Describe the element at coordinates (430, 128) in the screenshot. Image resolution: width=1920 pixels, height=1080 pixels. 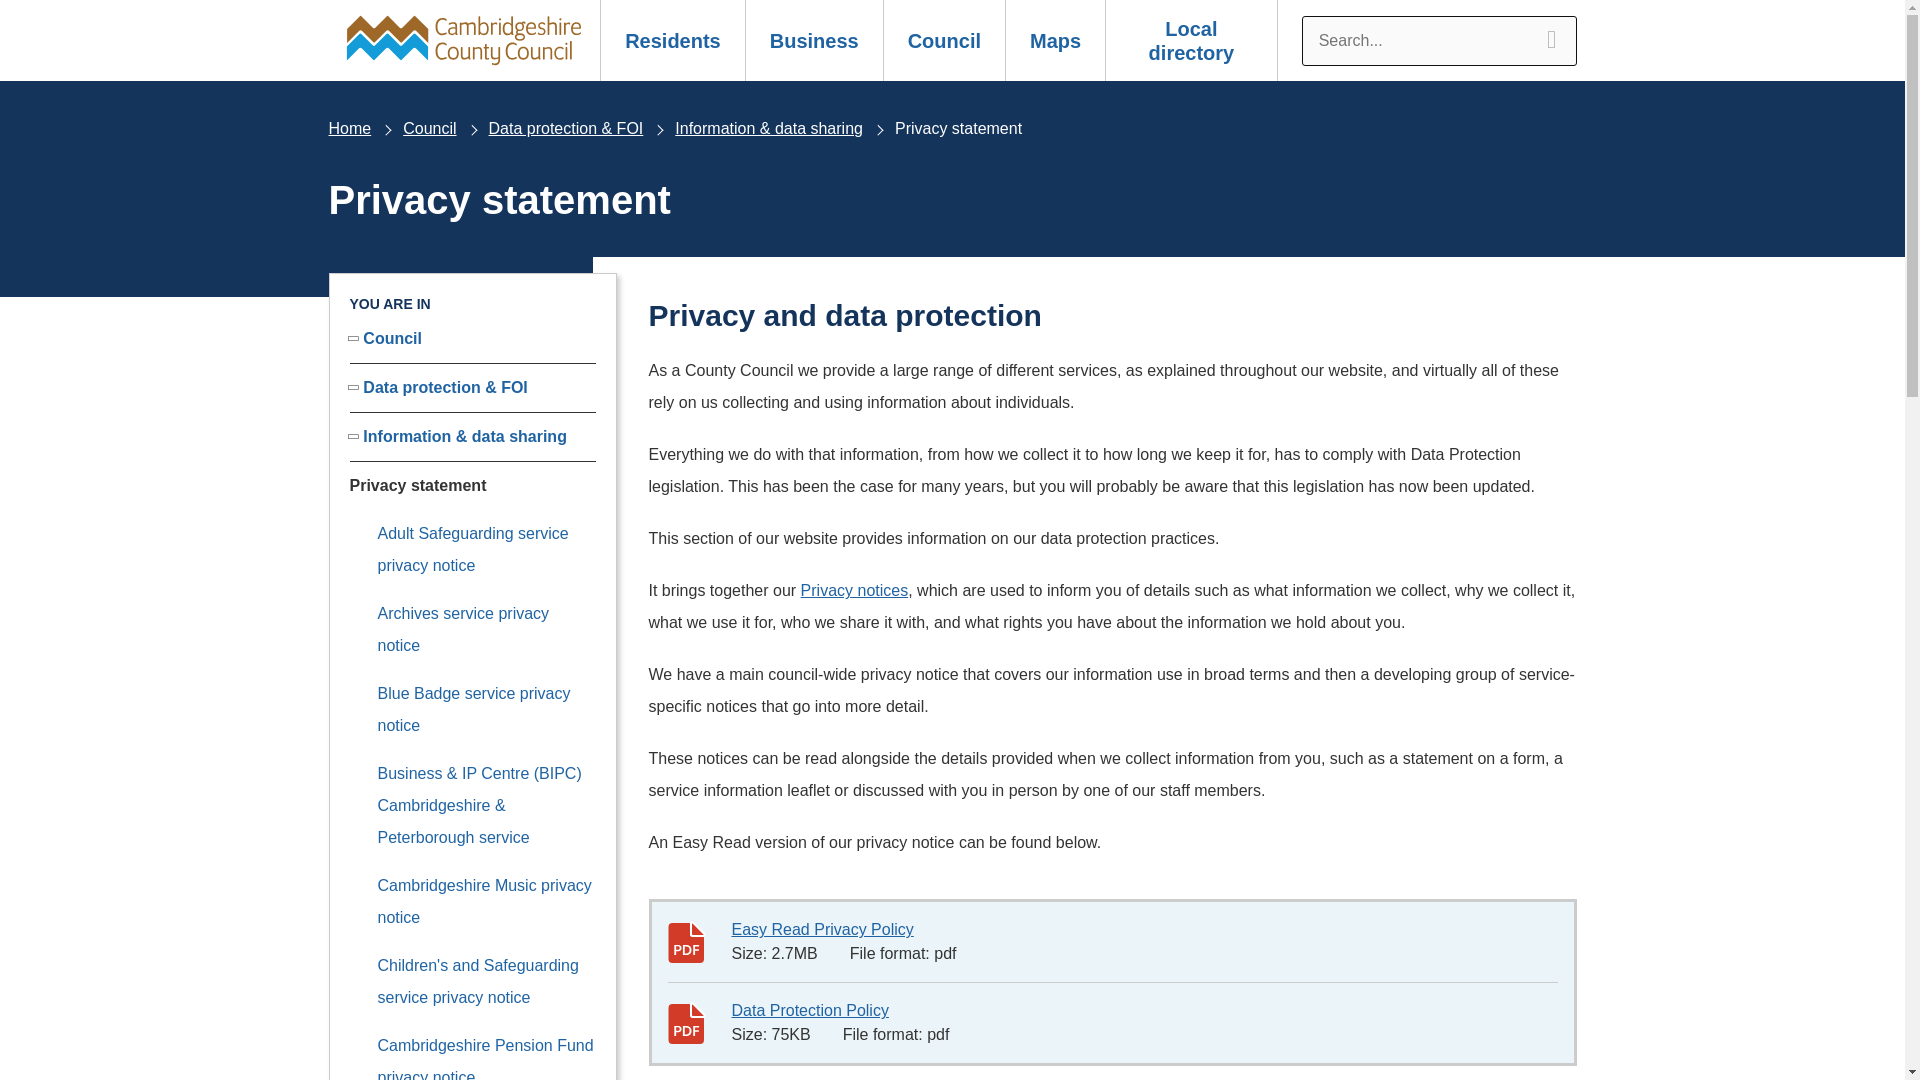
I see `Council` at that location.